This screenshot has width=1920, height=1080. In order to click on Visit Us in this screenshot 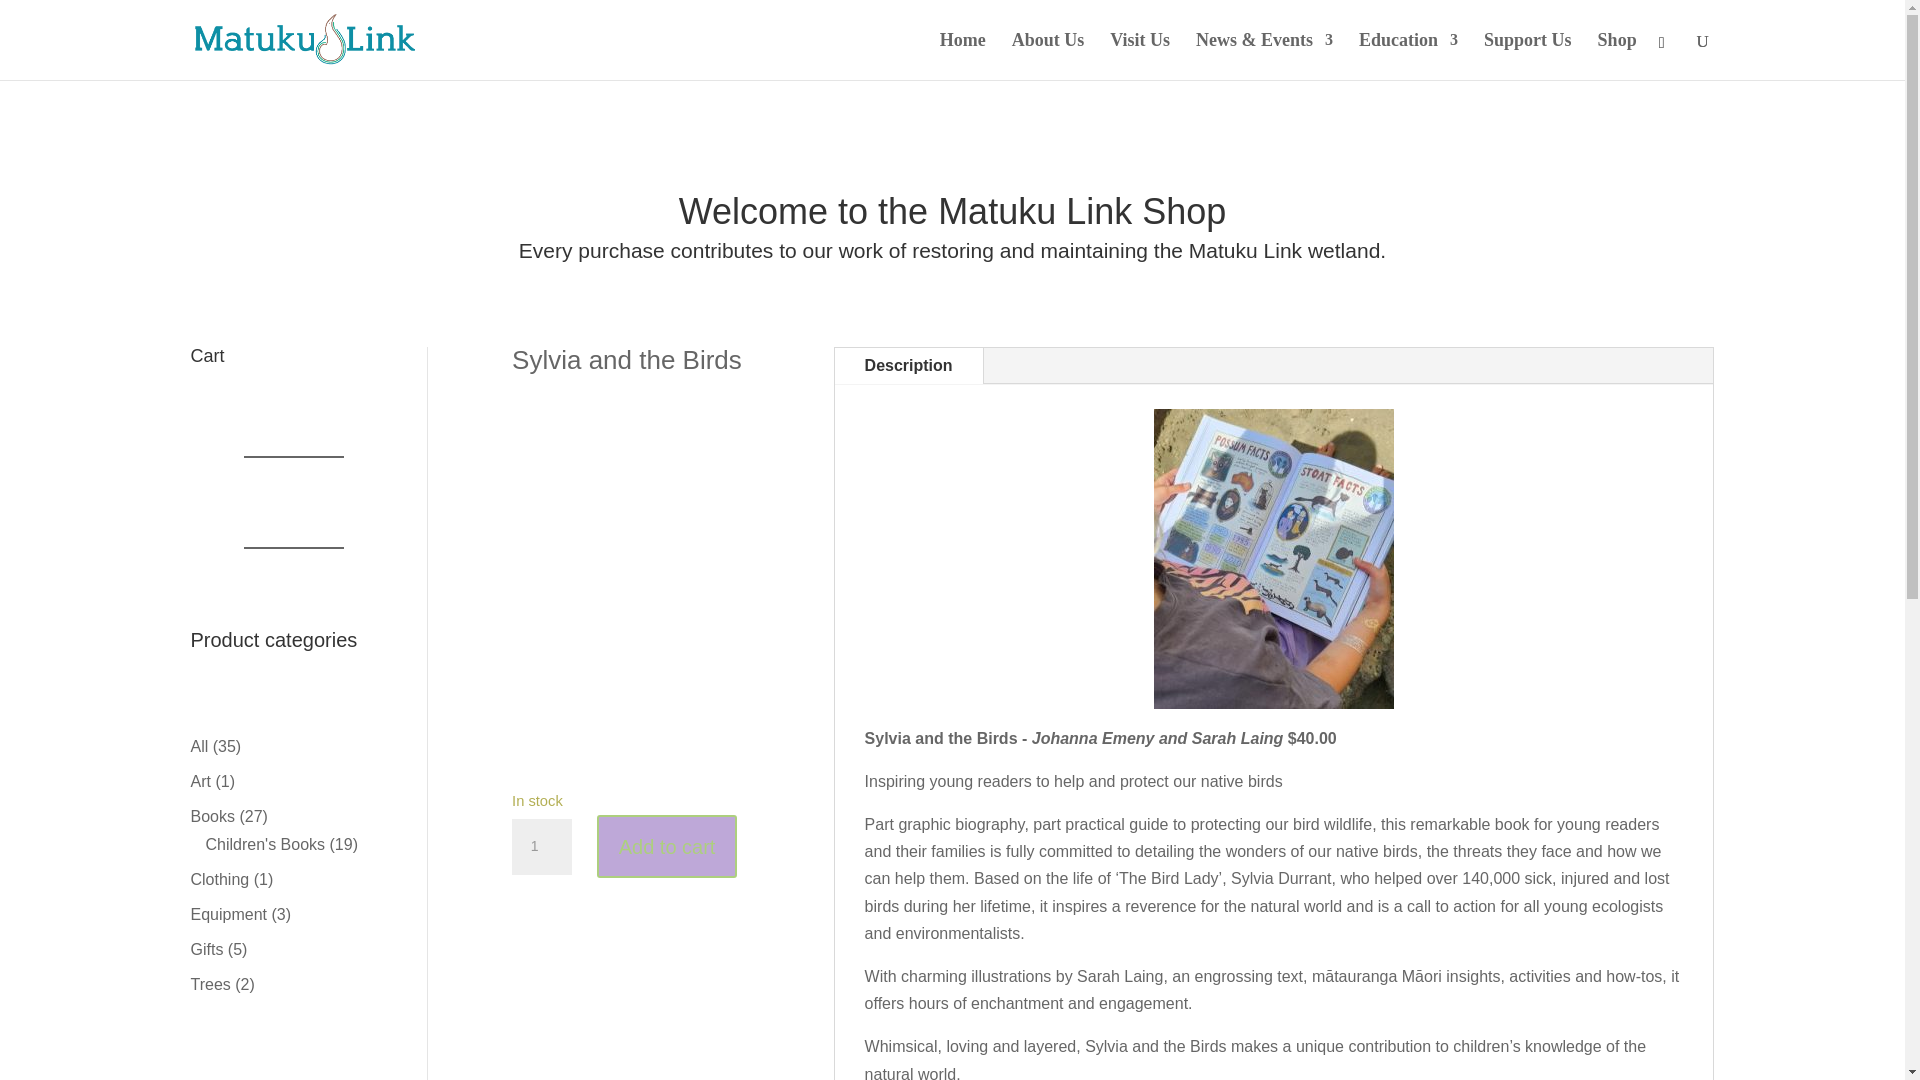, I will do `click(1139, 56)`.